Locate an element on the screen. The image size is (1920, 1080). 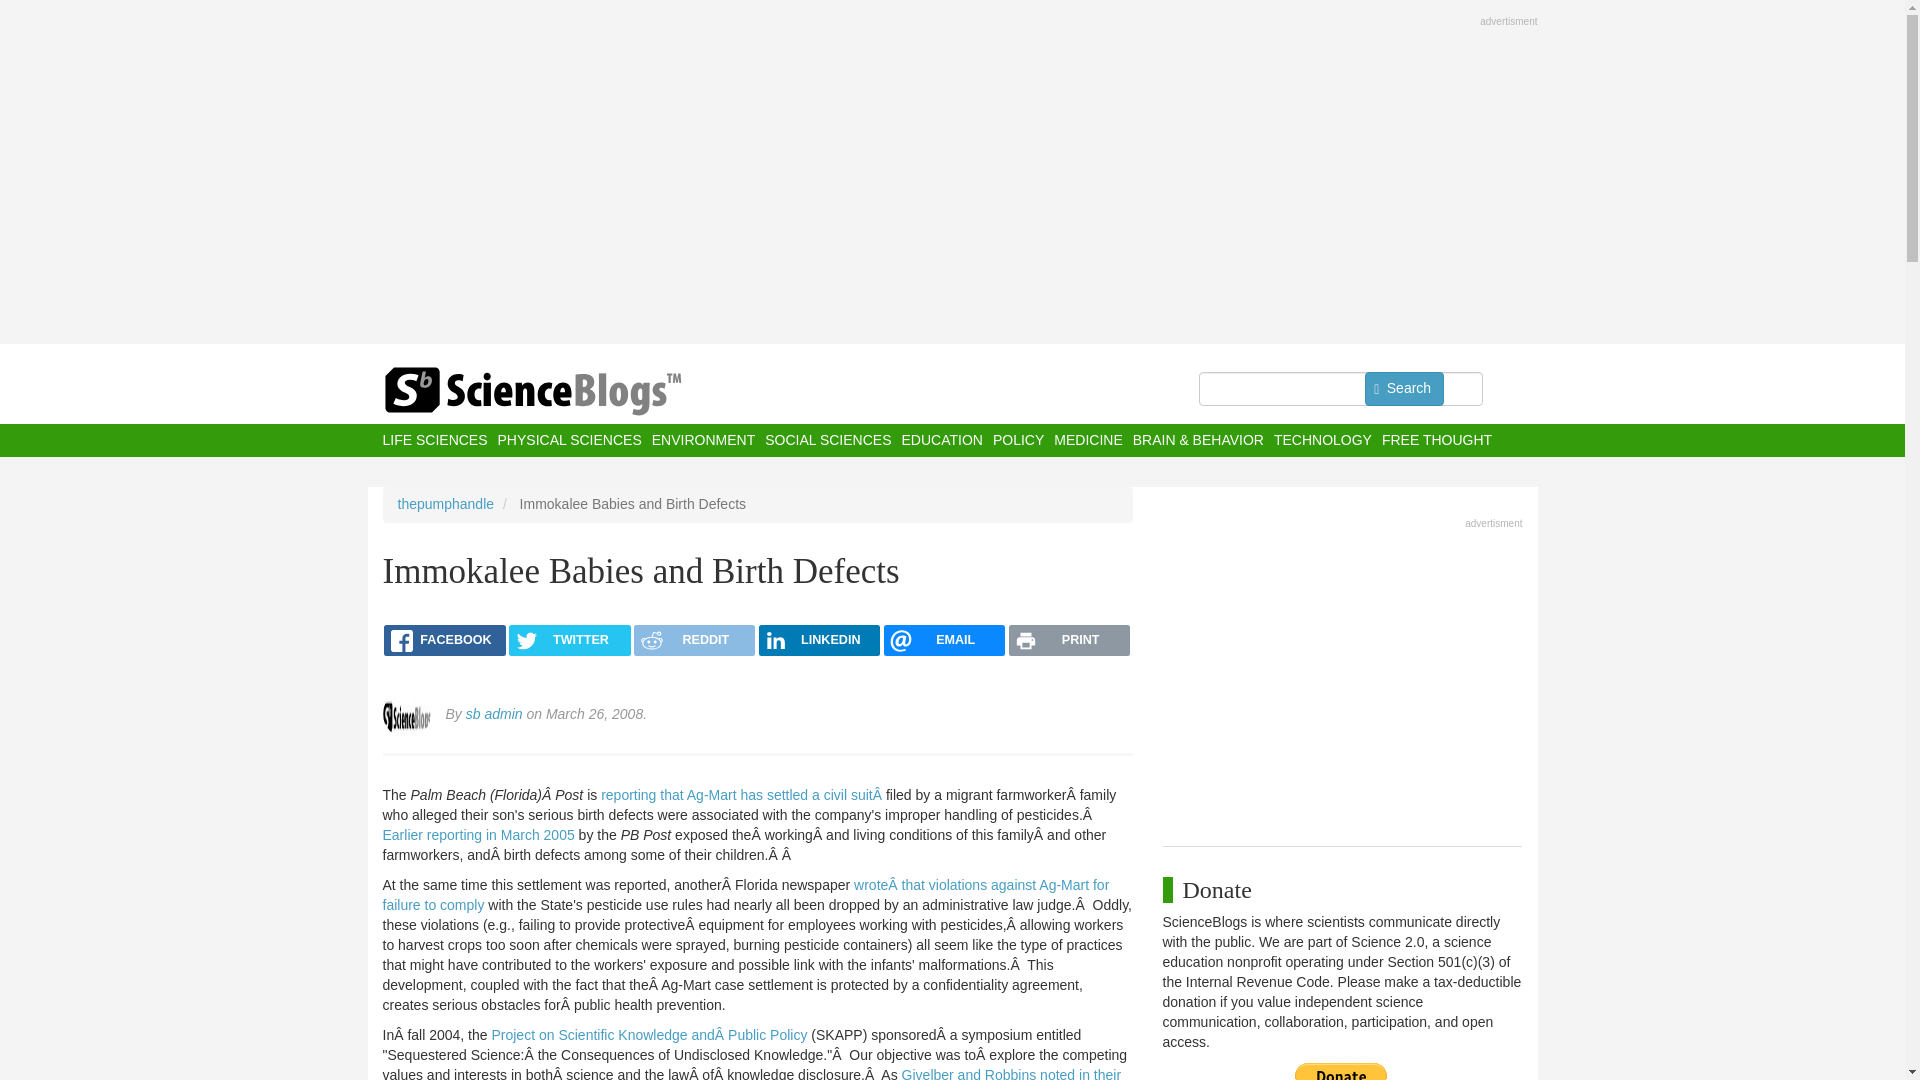
View user profile. is located at coordinates (494, 714).